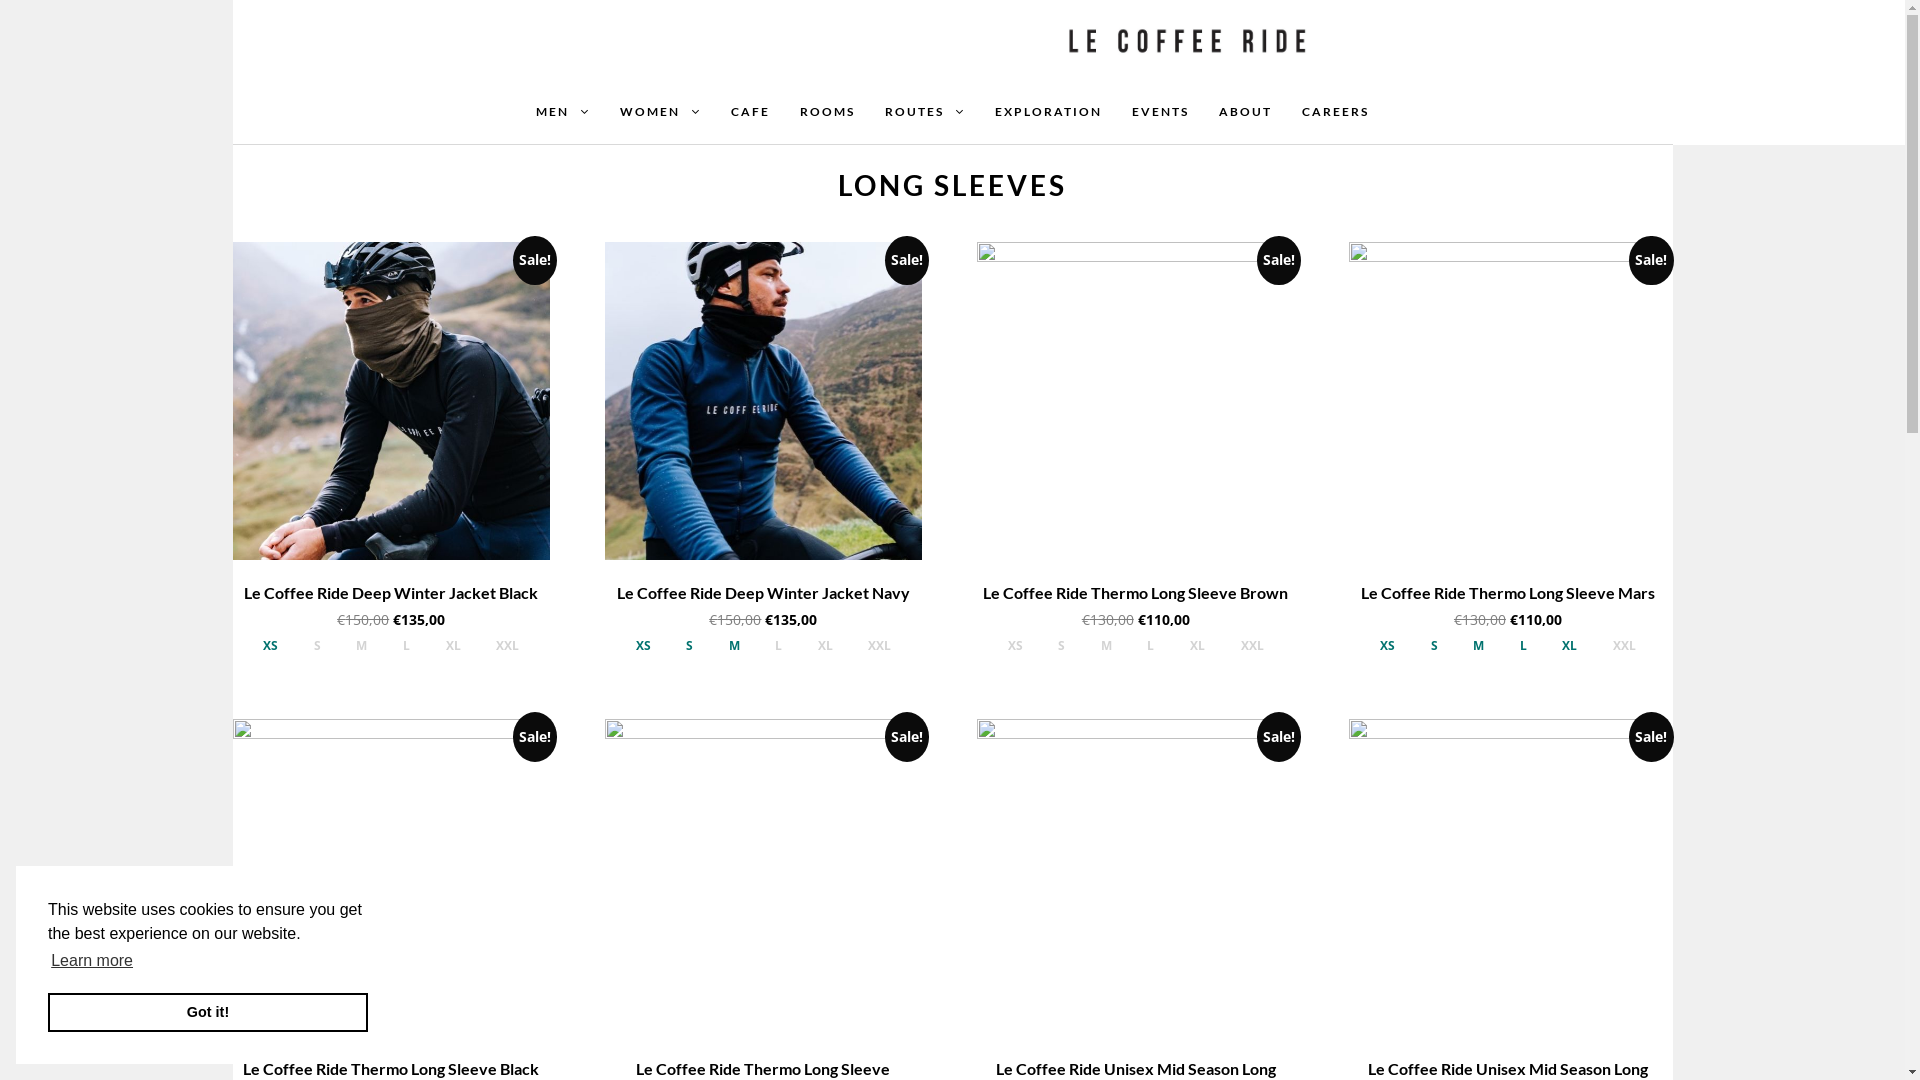  I want to click on EXPLORATION, so click(1048, 112).